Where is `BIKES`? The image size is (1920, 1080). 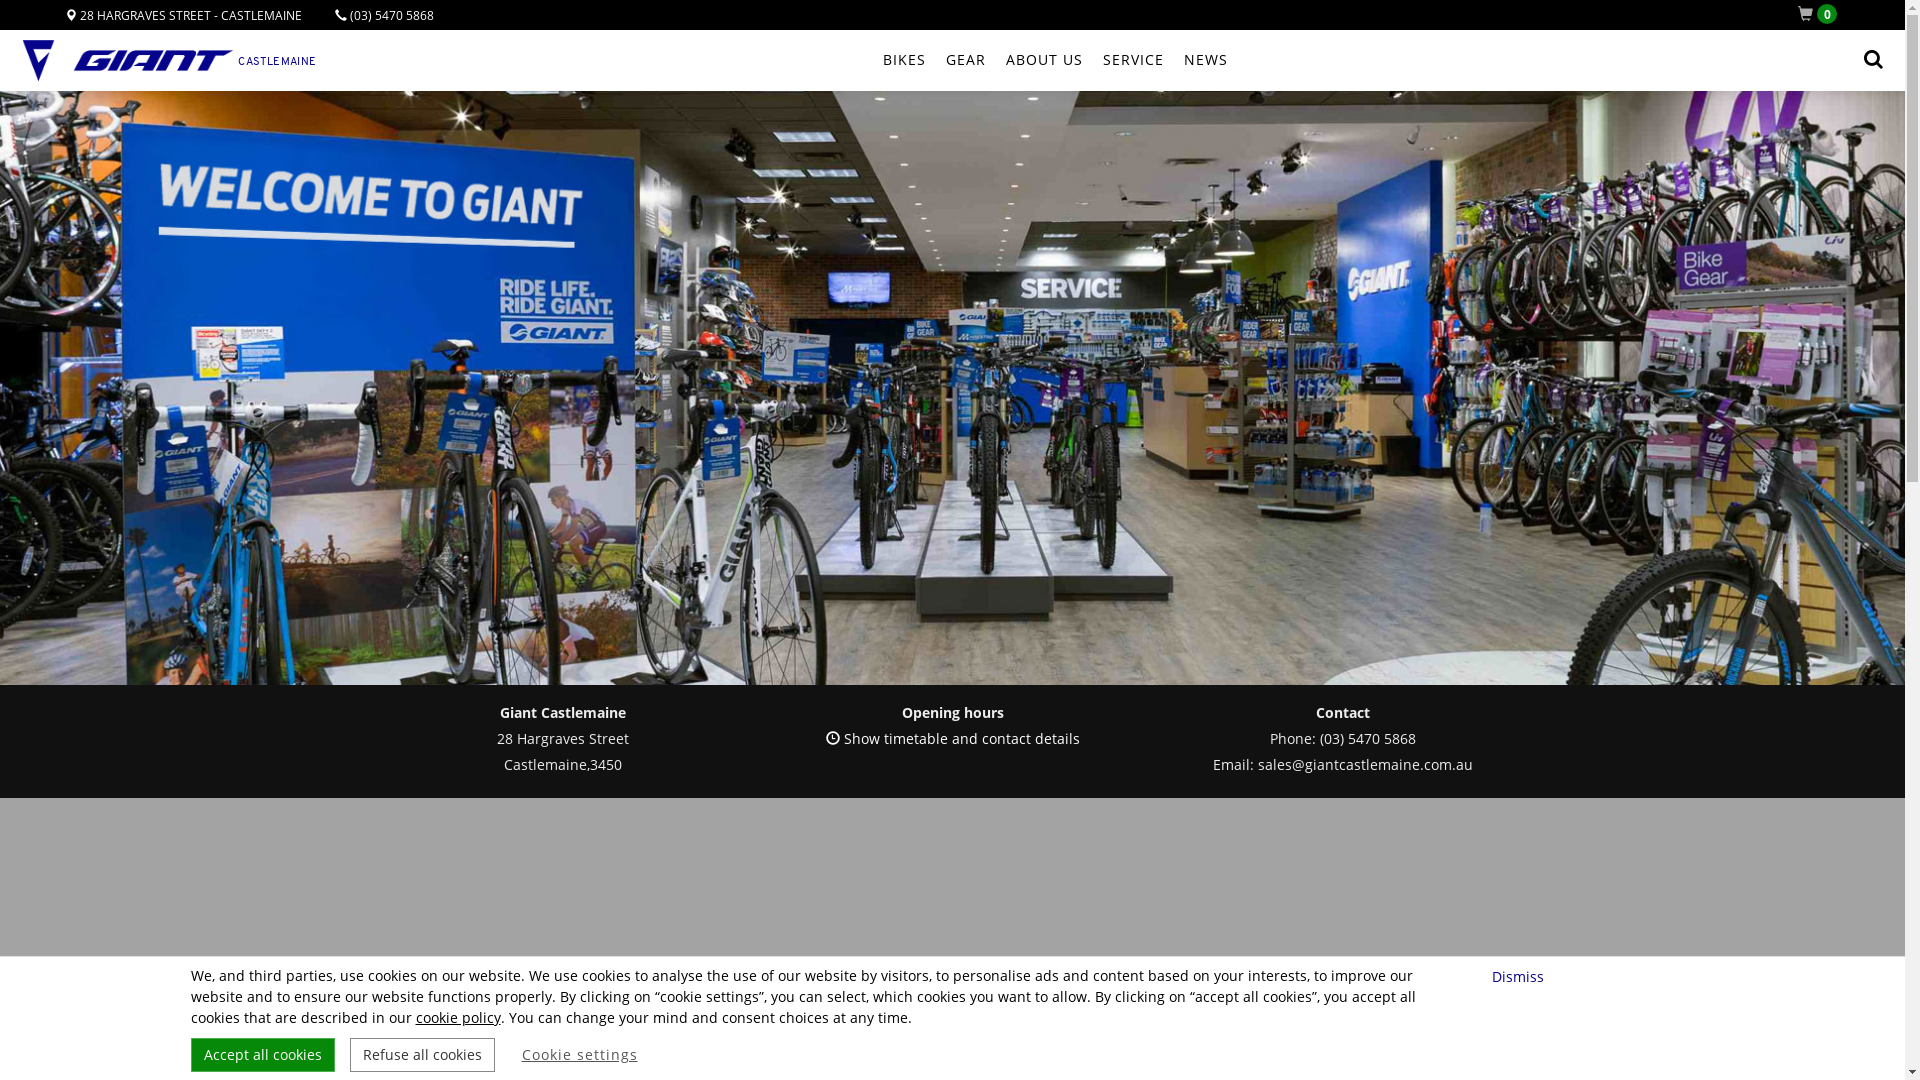
BIKES is located at coordinates (904, 60).